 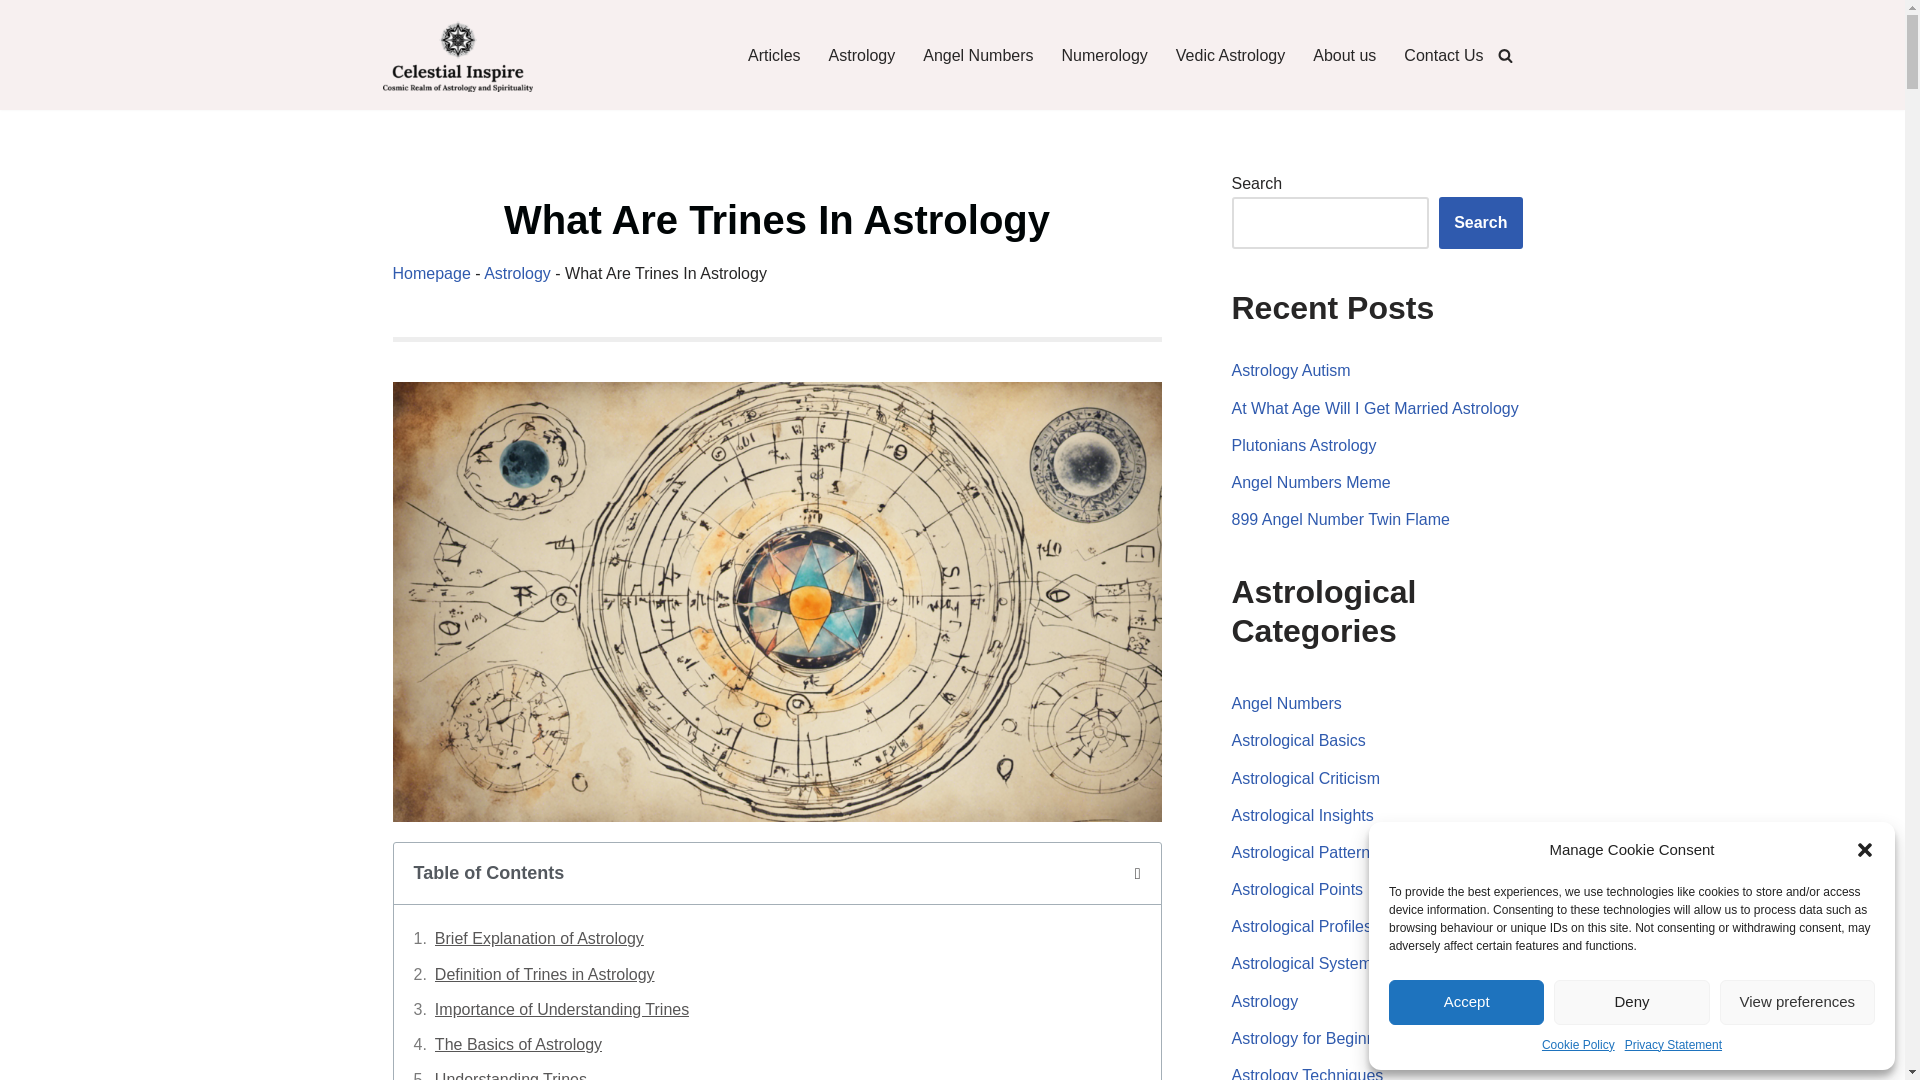 I want to click on Vedic Astrology, so click(x=1230, y=56).